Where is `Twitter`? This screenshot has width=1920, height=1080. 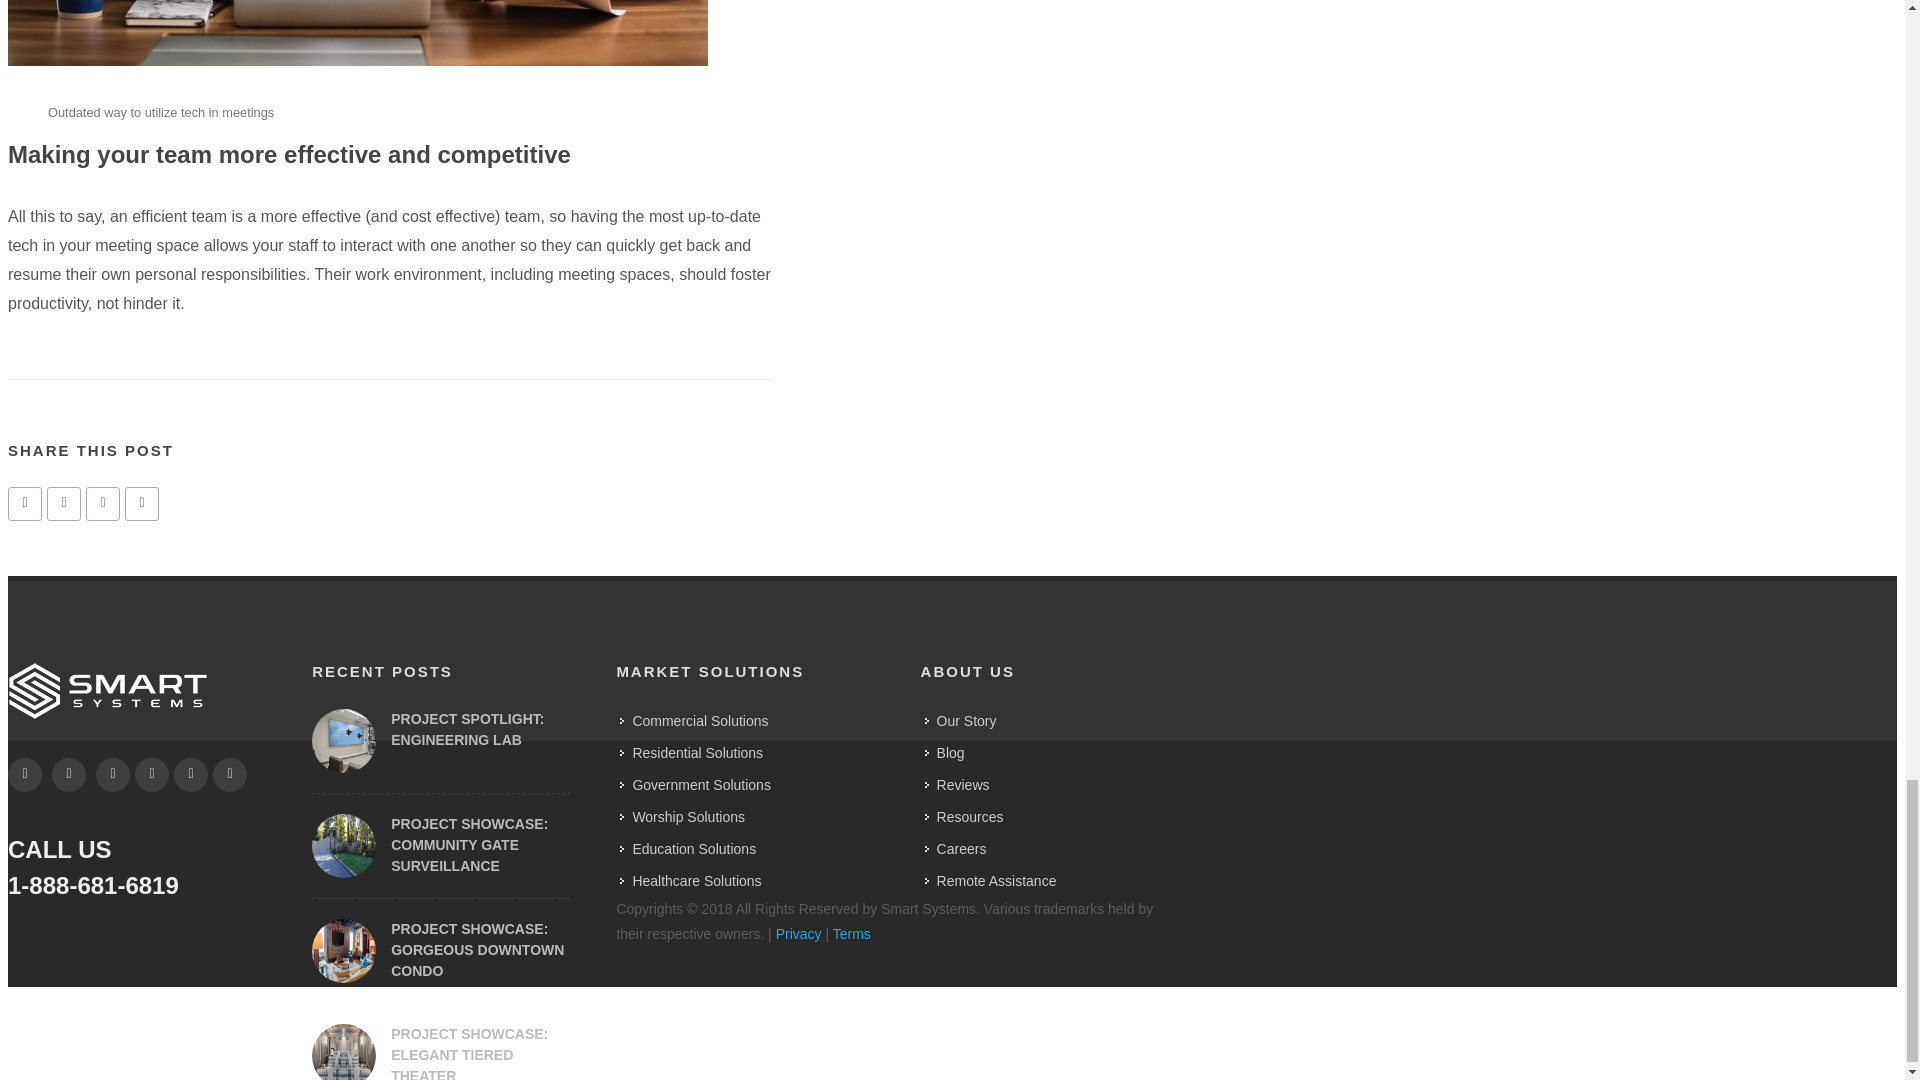 Twitter is located at coordinates (190, 774).